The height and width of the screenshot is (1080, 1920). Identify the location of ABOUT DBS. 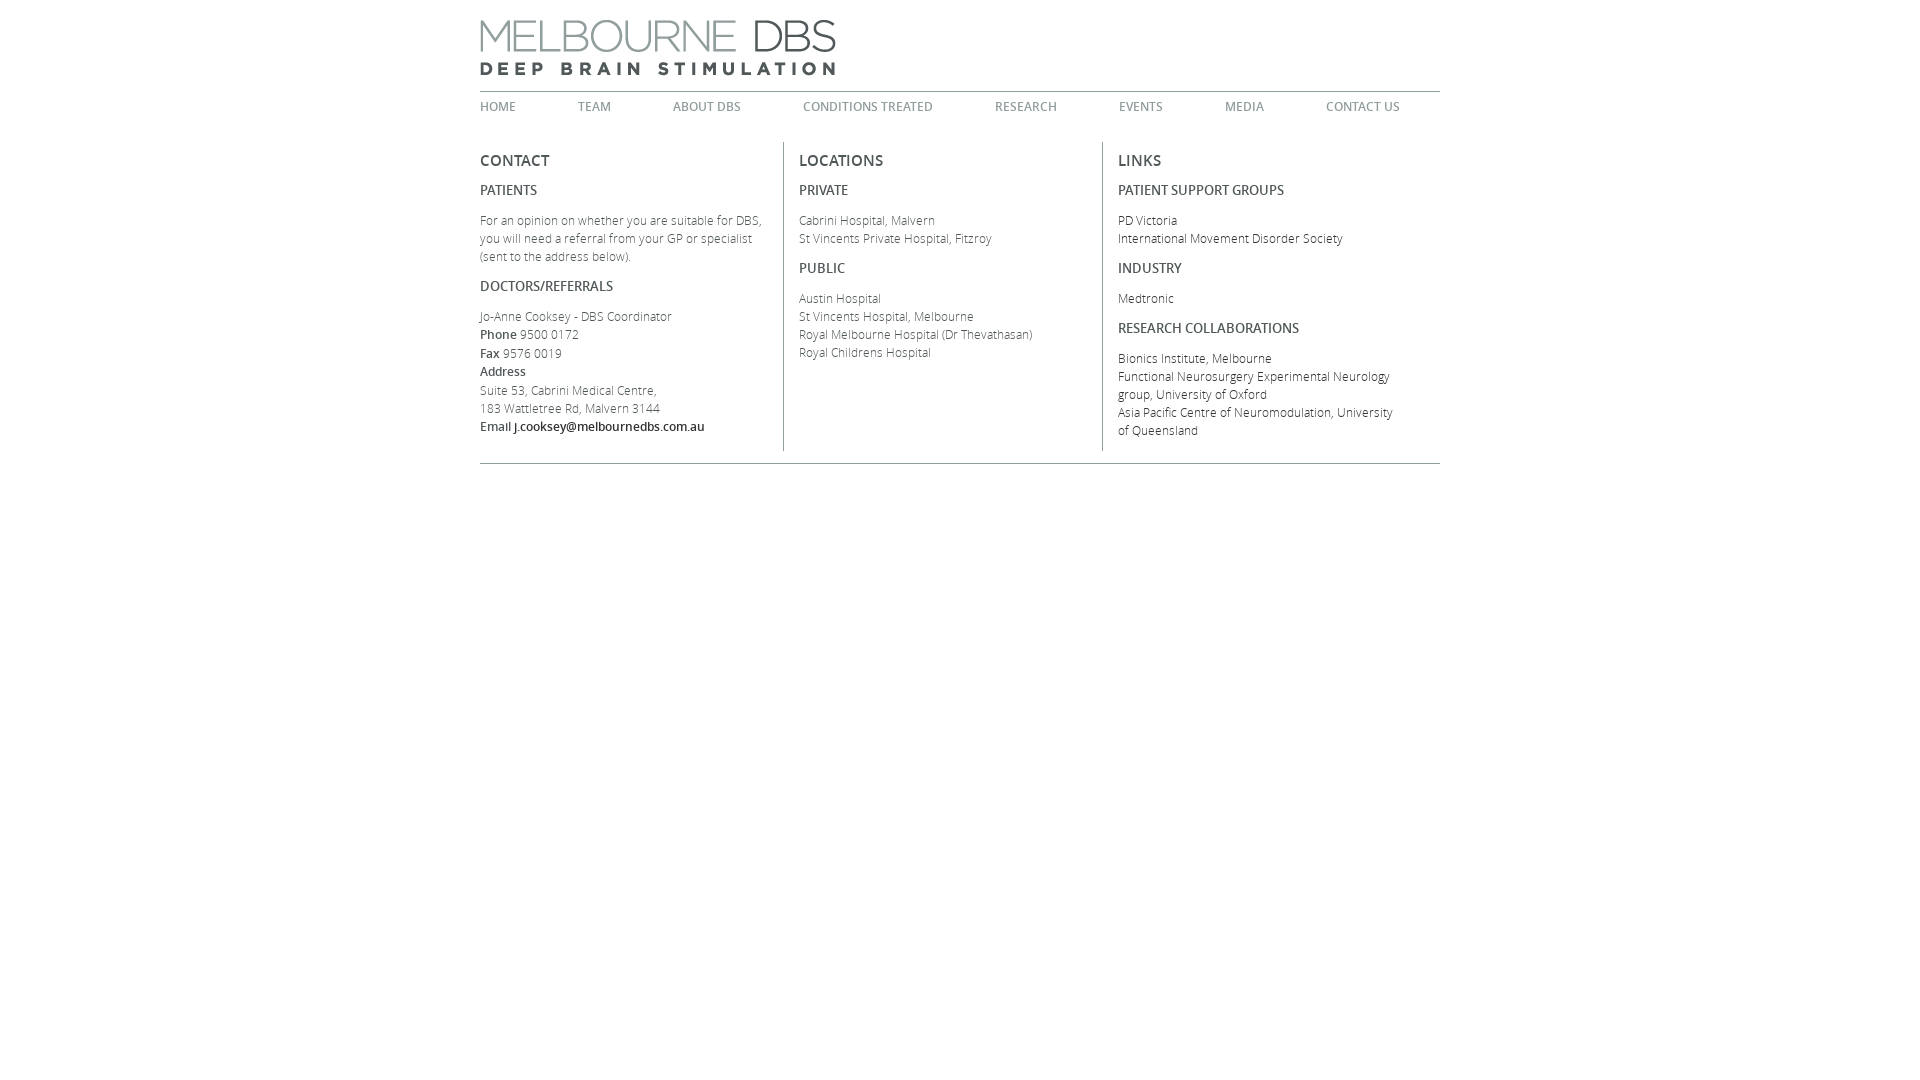
(707, 107).